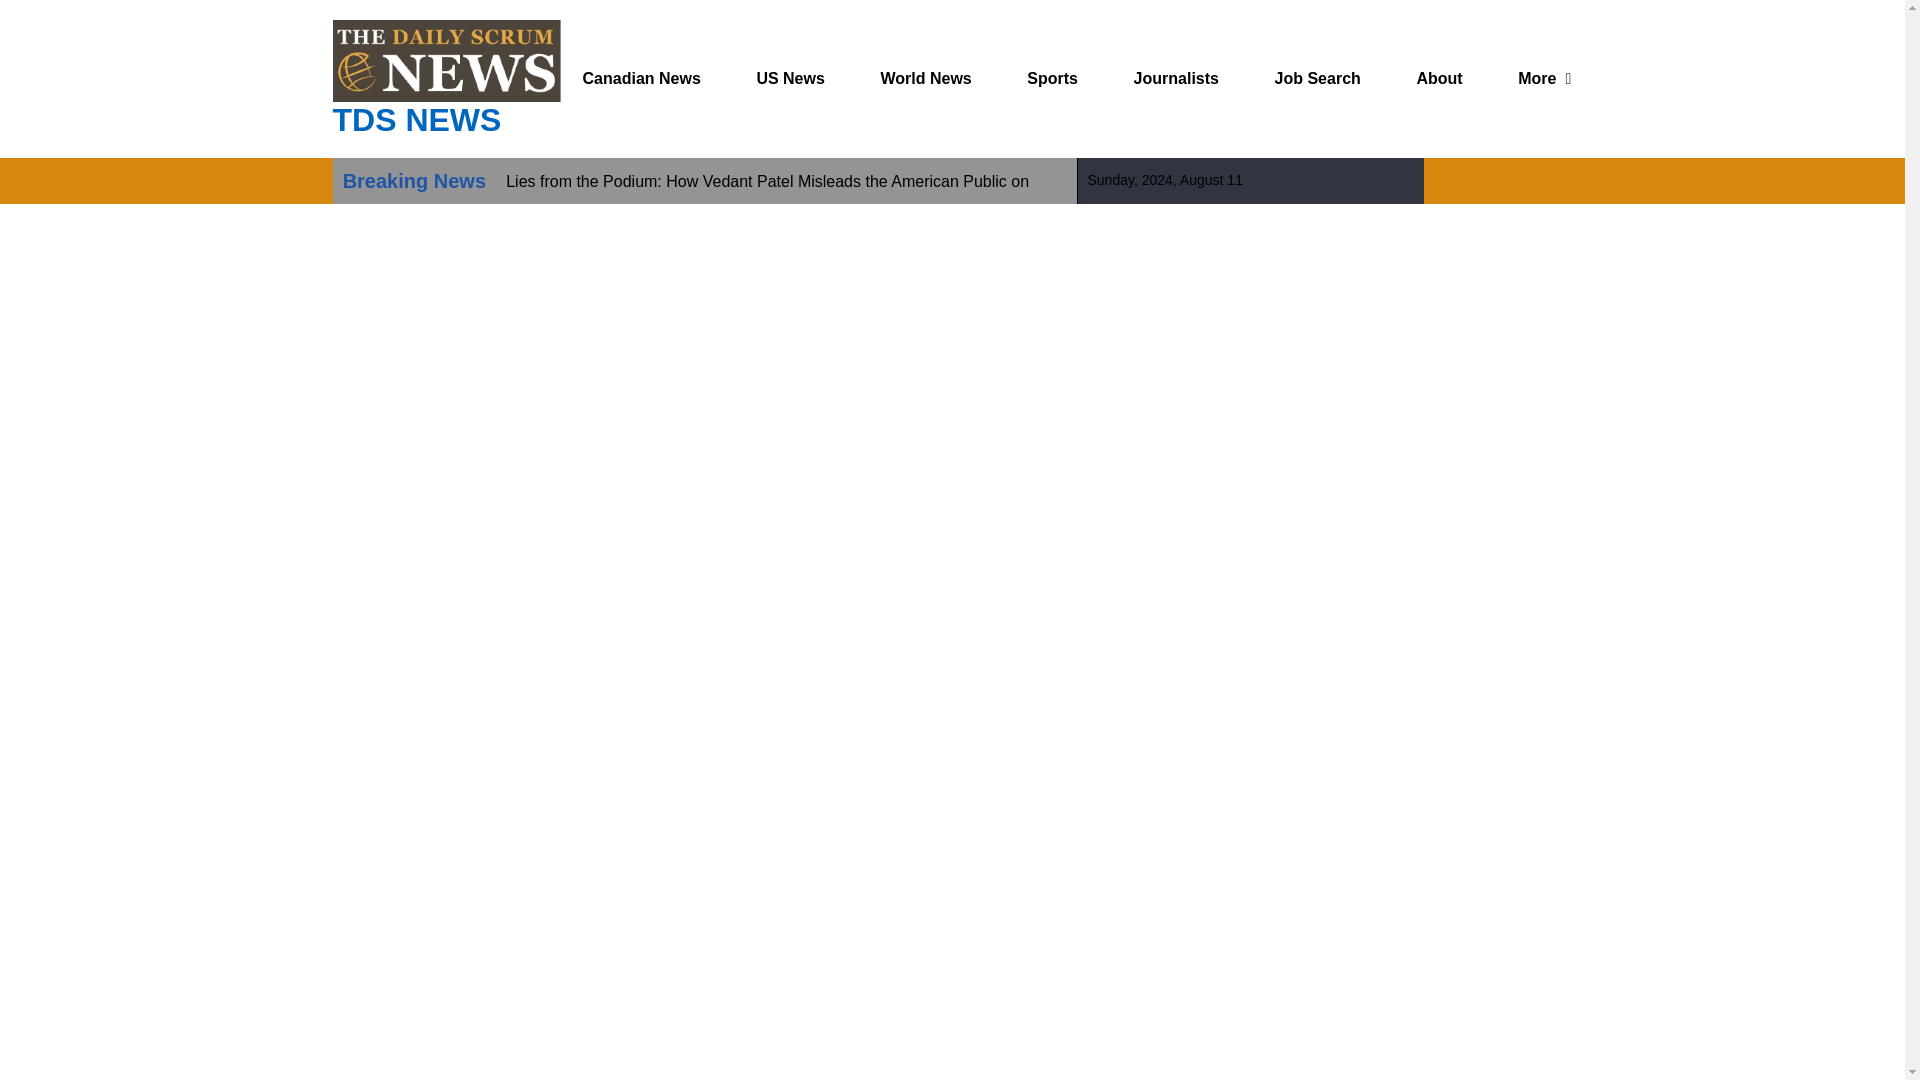 The height and width of the screenshot is (1080, 1920). I want to click on Job Search, so click(1318, 78).